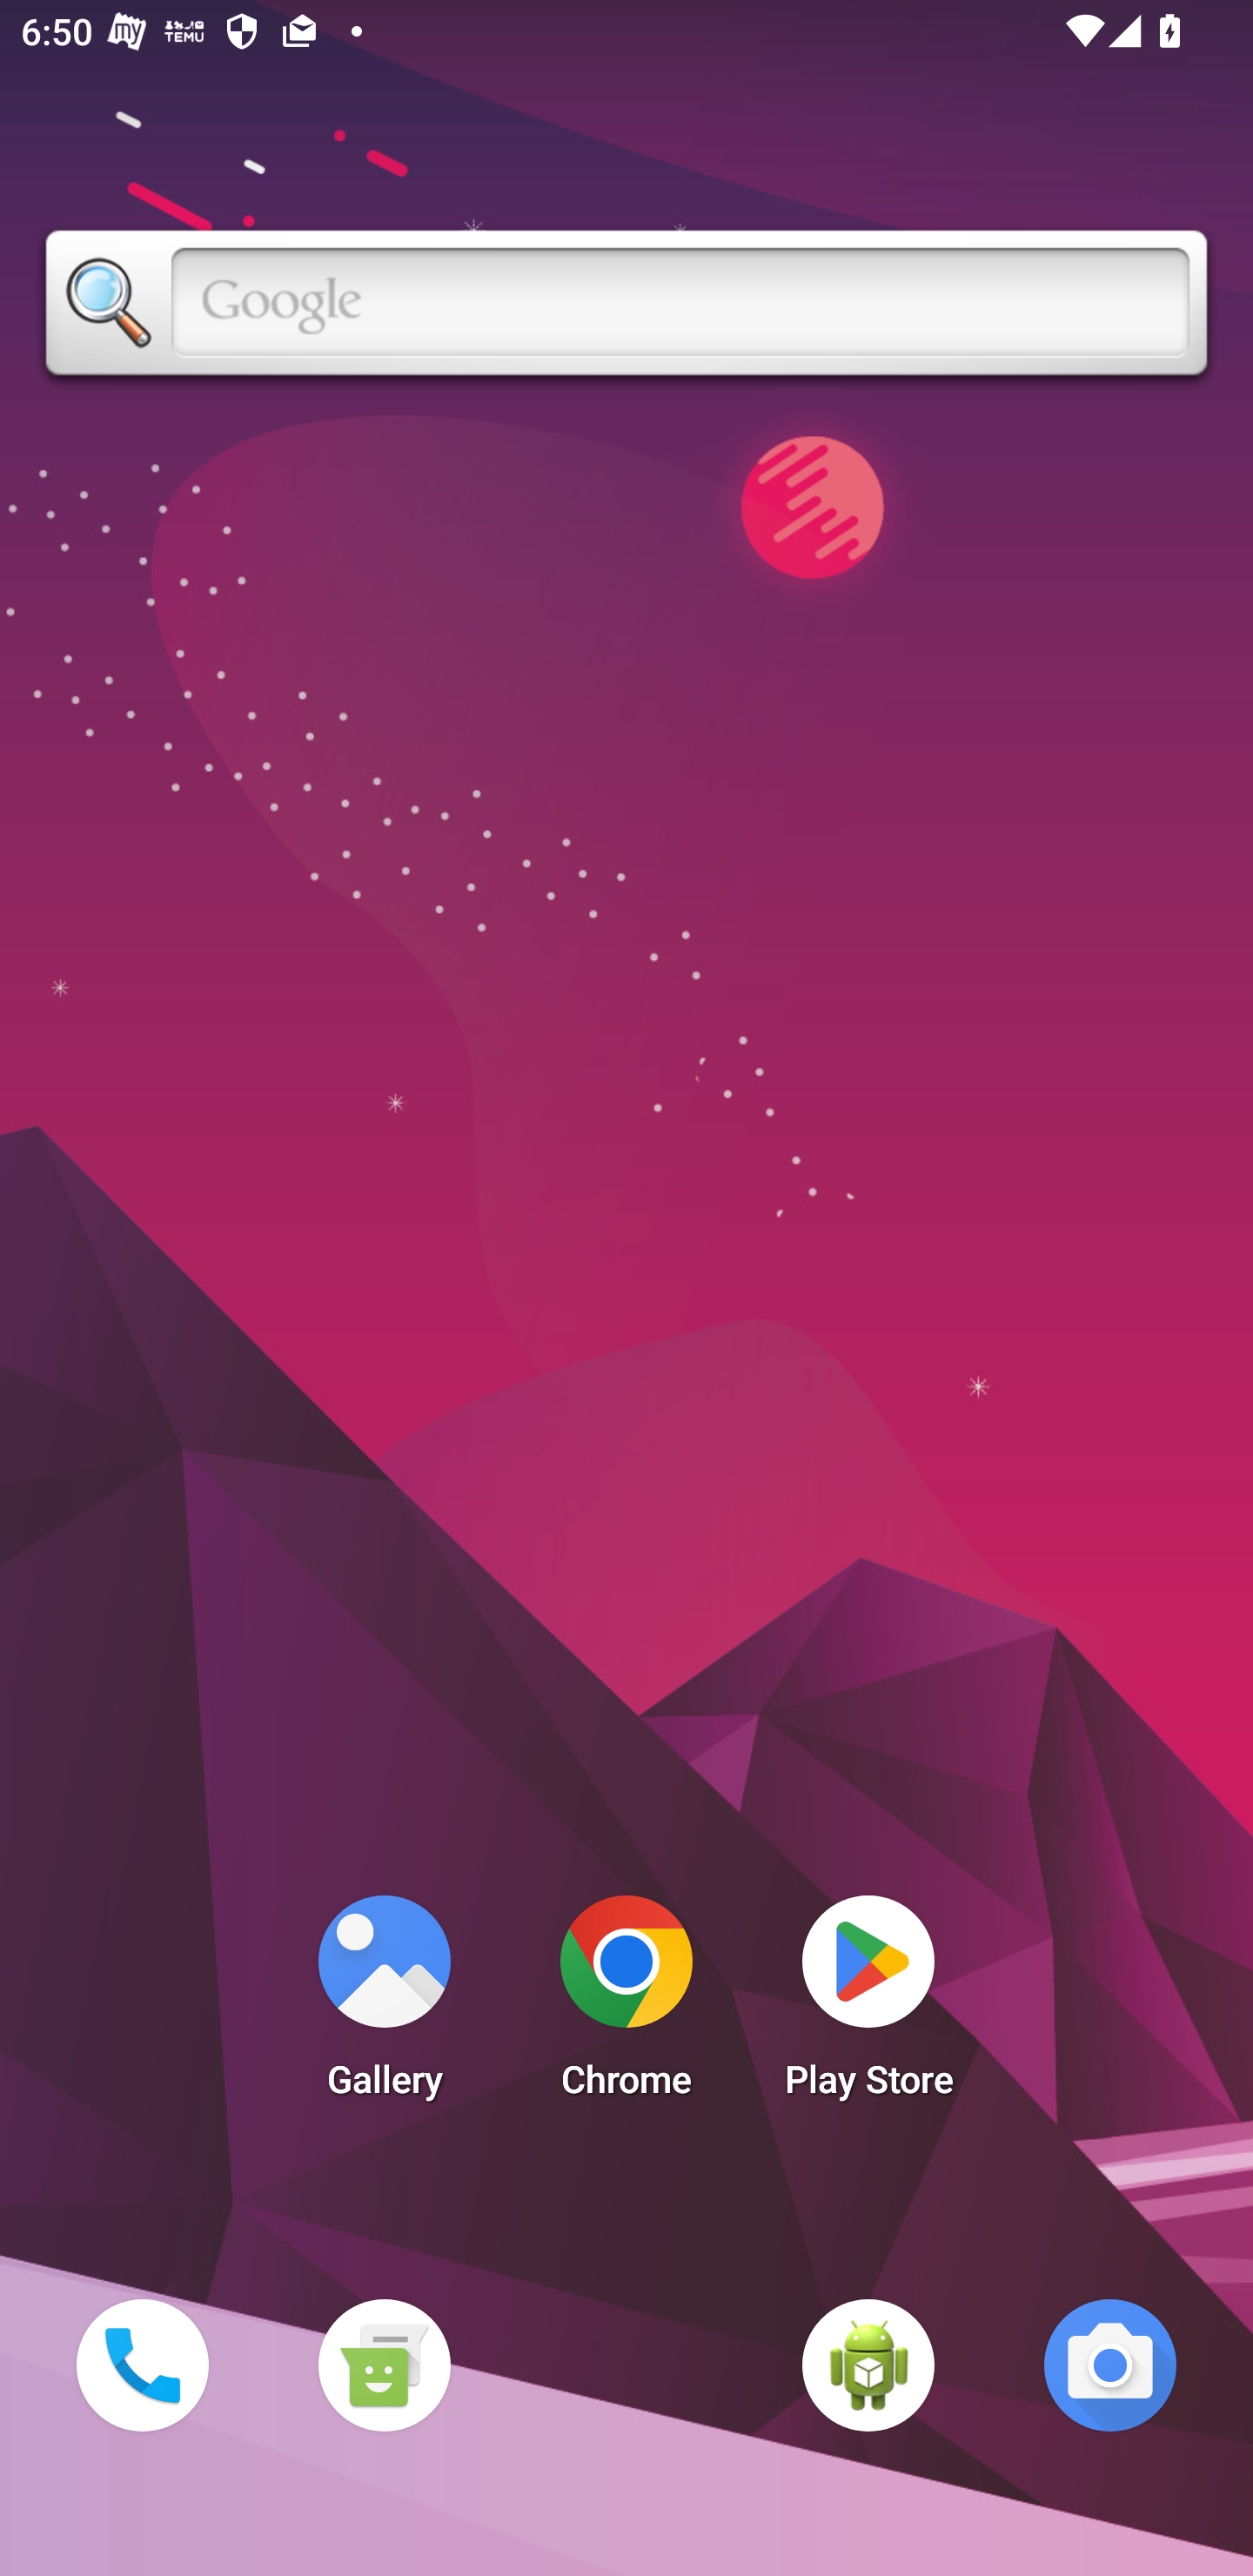  What do you see at coordinates (868, 2005) in the screenshot?
I see `Play Store` at bounding box center [868, 2005].